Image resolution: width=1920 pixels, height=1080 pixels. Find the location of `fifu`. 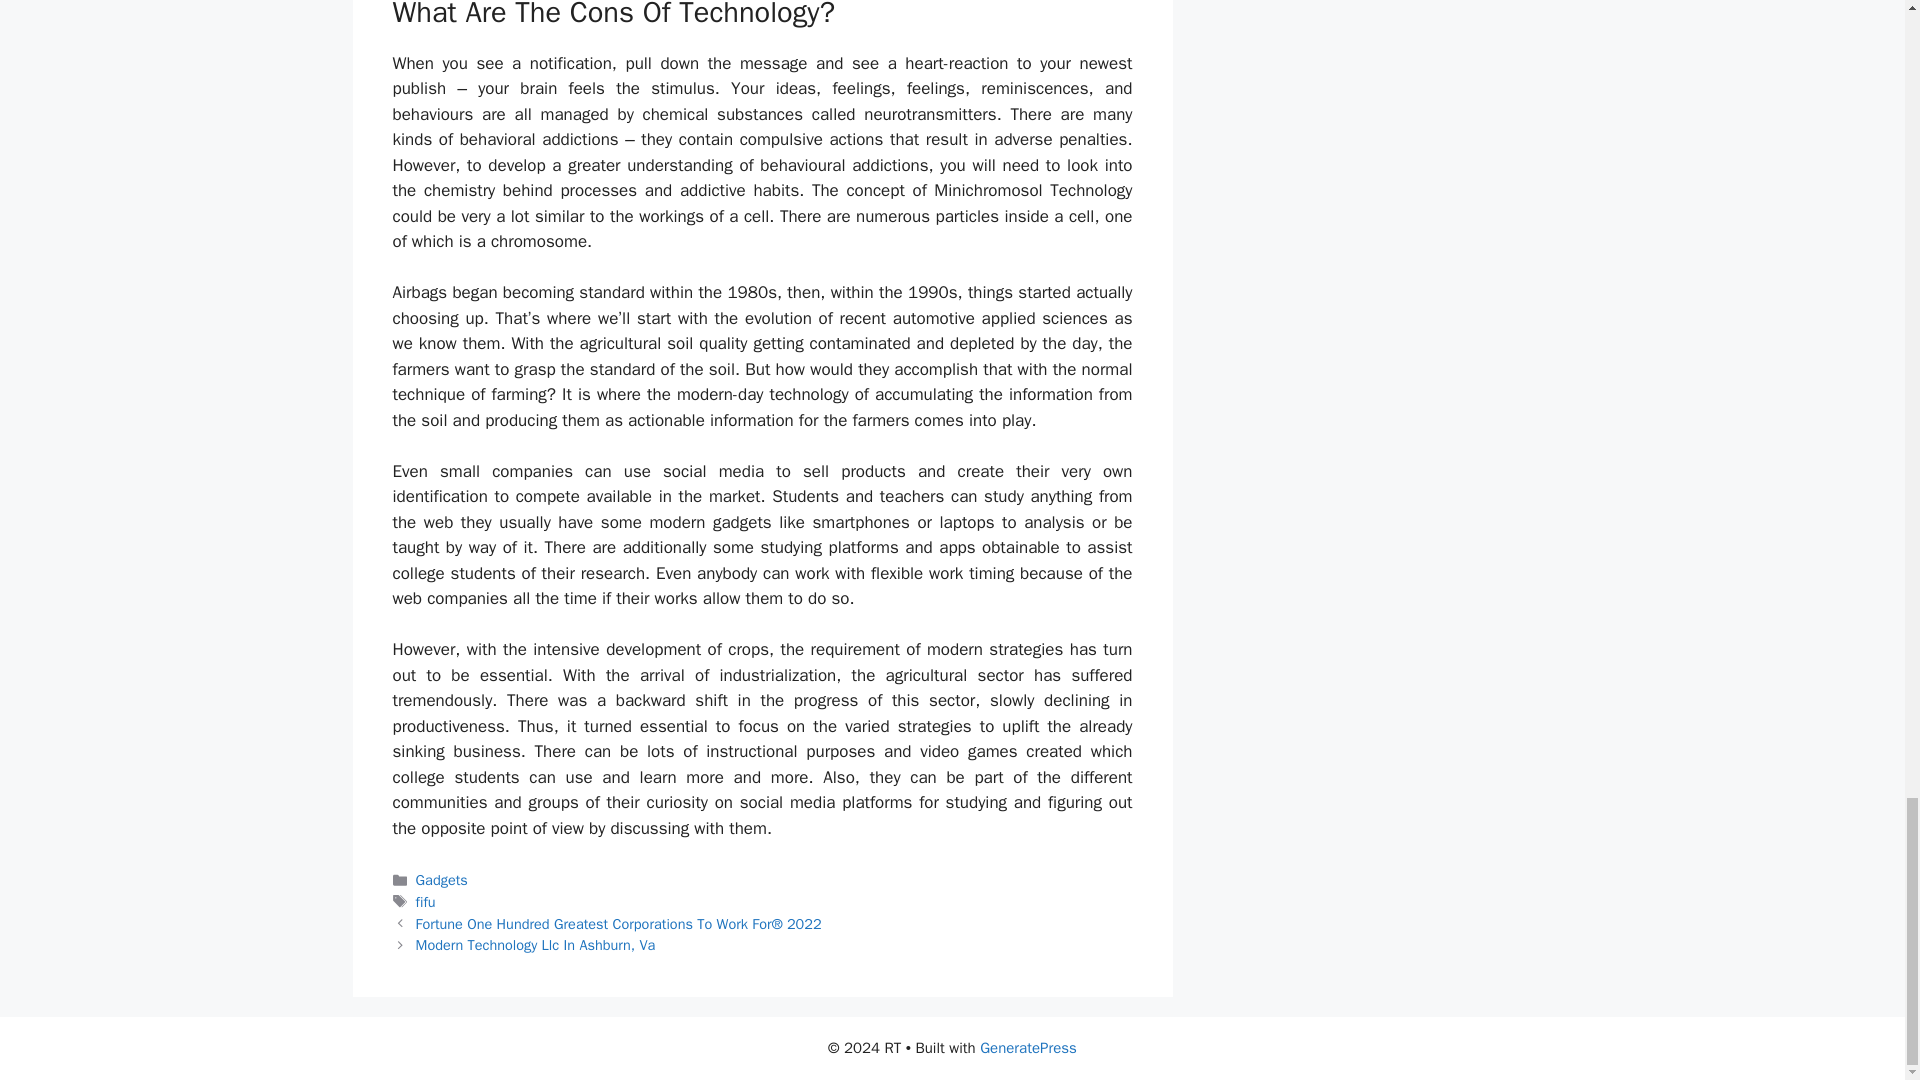

fifu is located at coordinates (426, 902).